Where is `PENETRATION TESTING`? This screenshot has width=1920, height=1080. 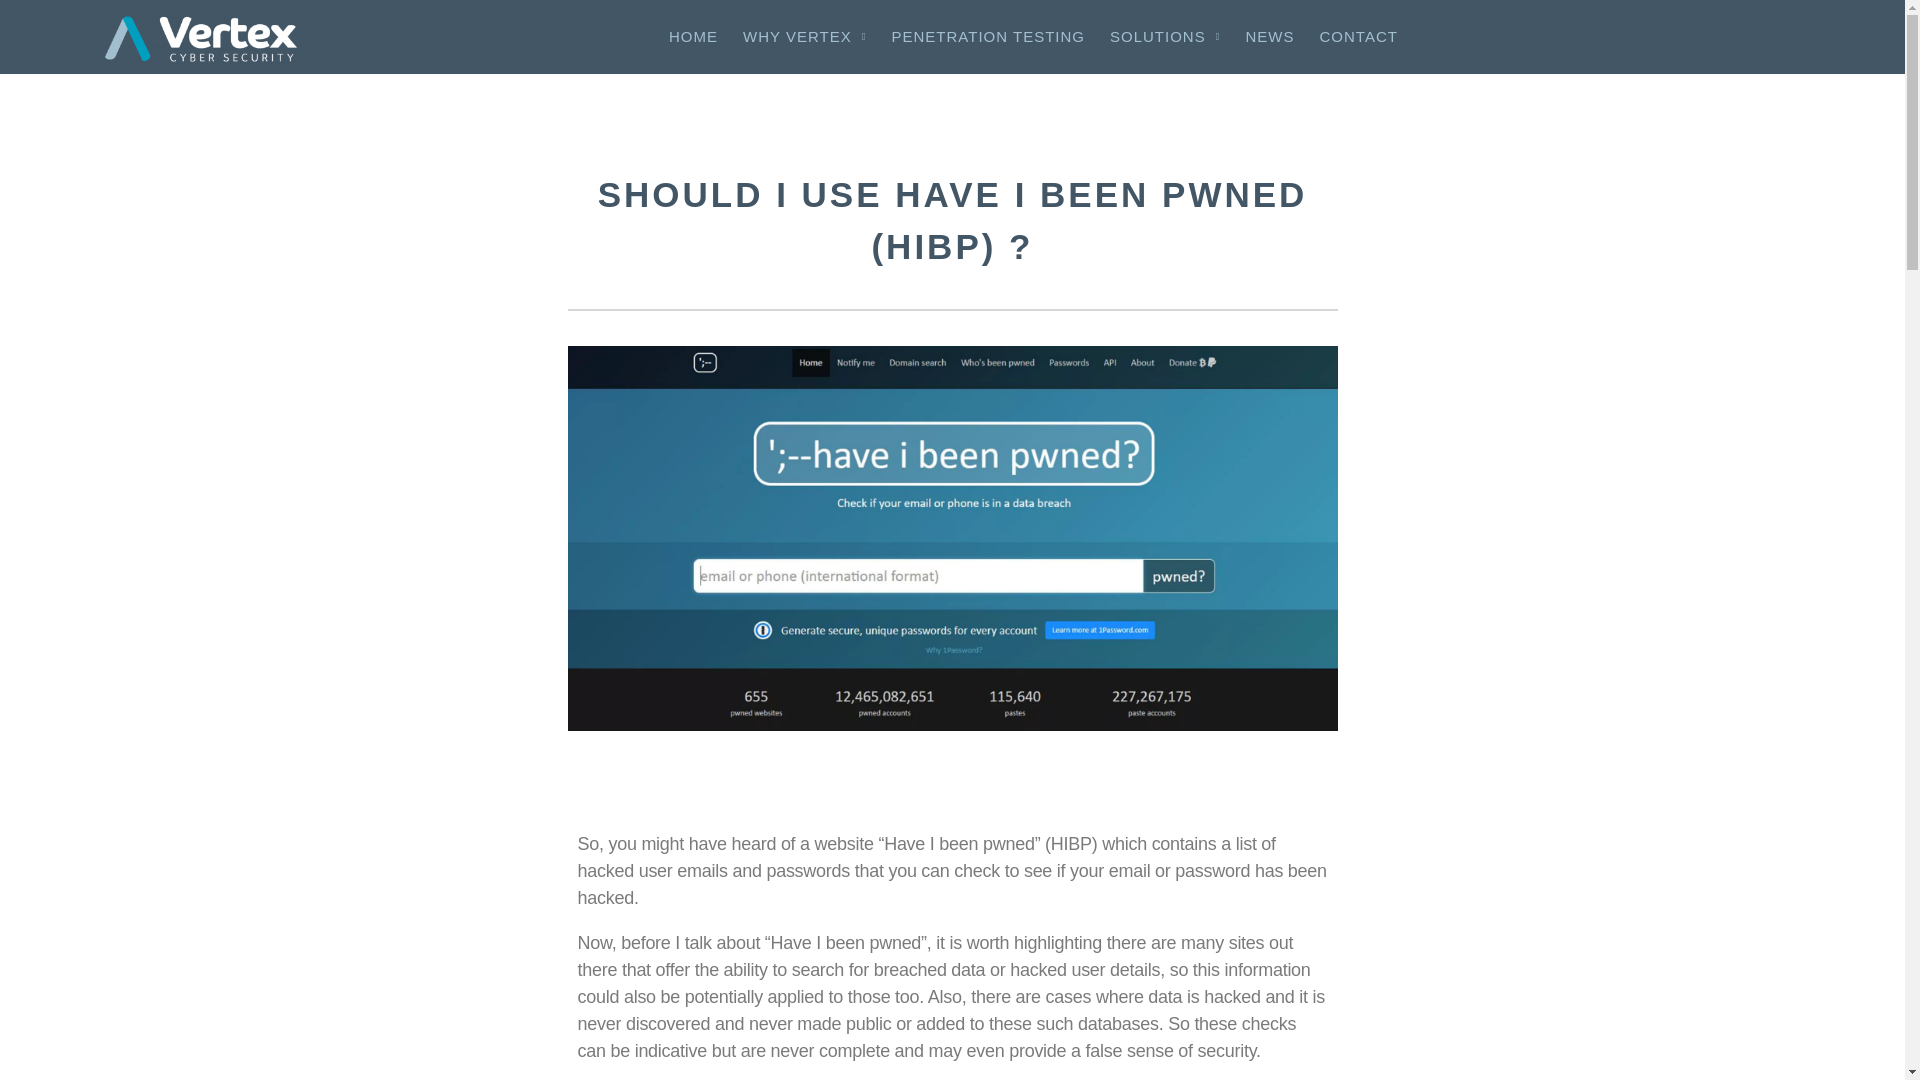
PENETRATION TESTING is located at coordinates (988, 37).